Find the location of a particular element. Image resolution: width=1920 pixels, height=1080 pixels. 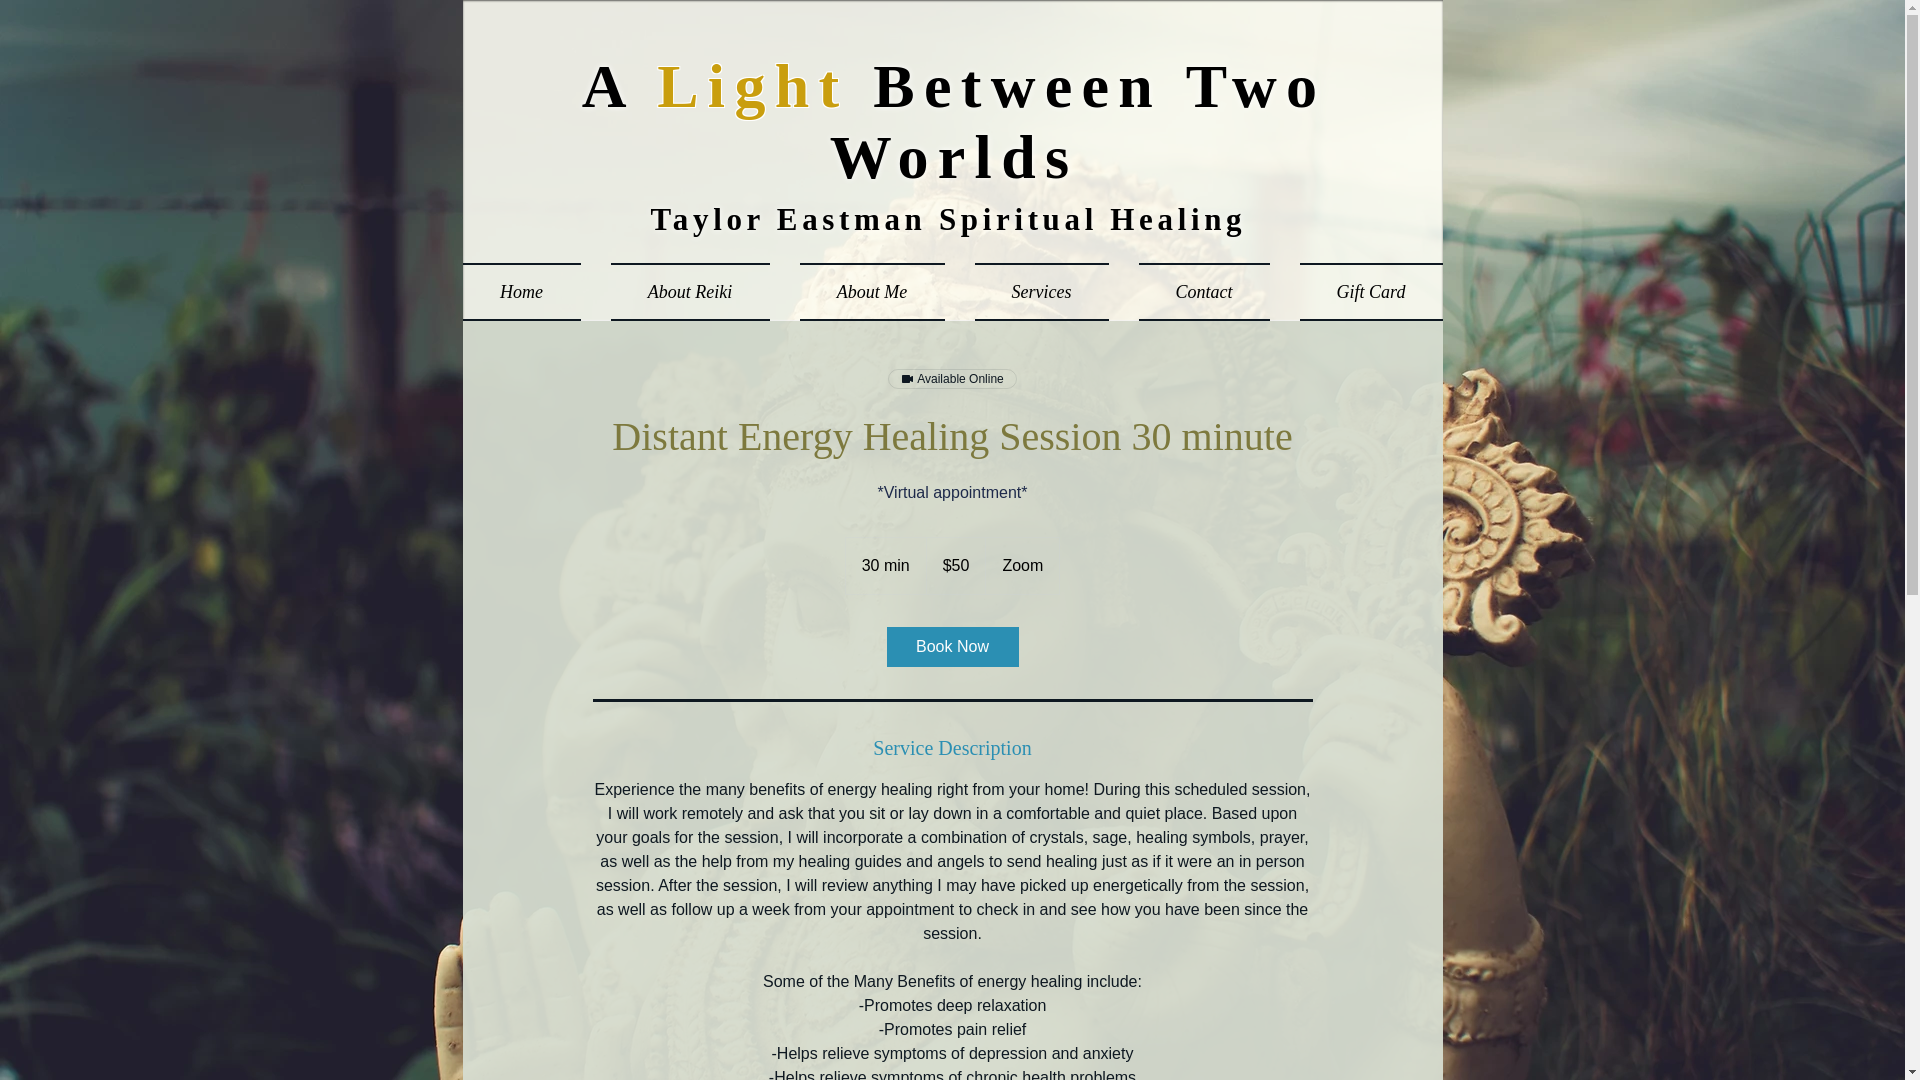

Taylor Eastman  is located at coordinates (794, 218).